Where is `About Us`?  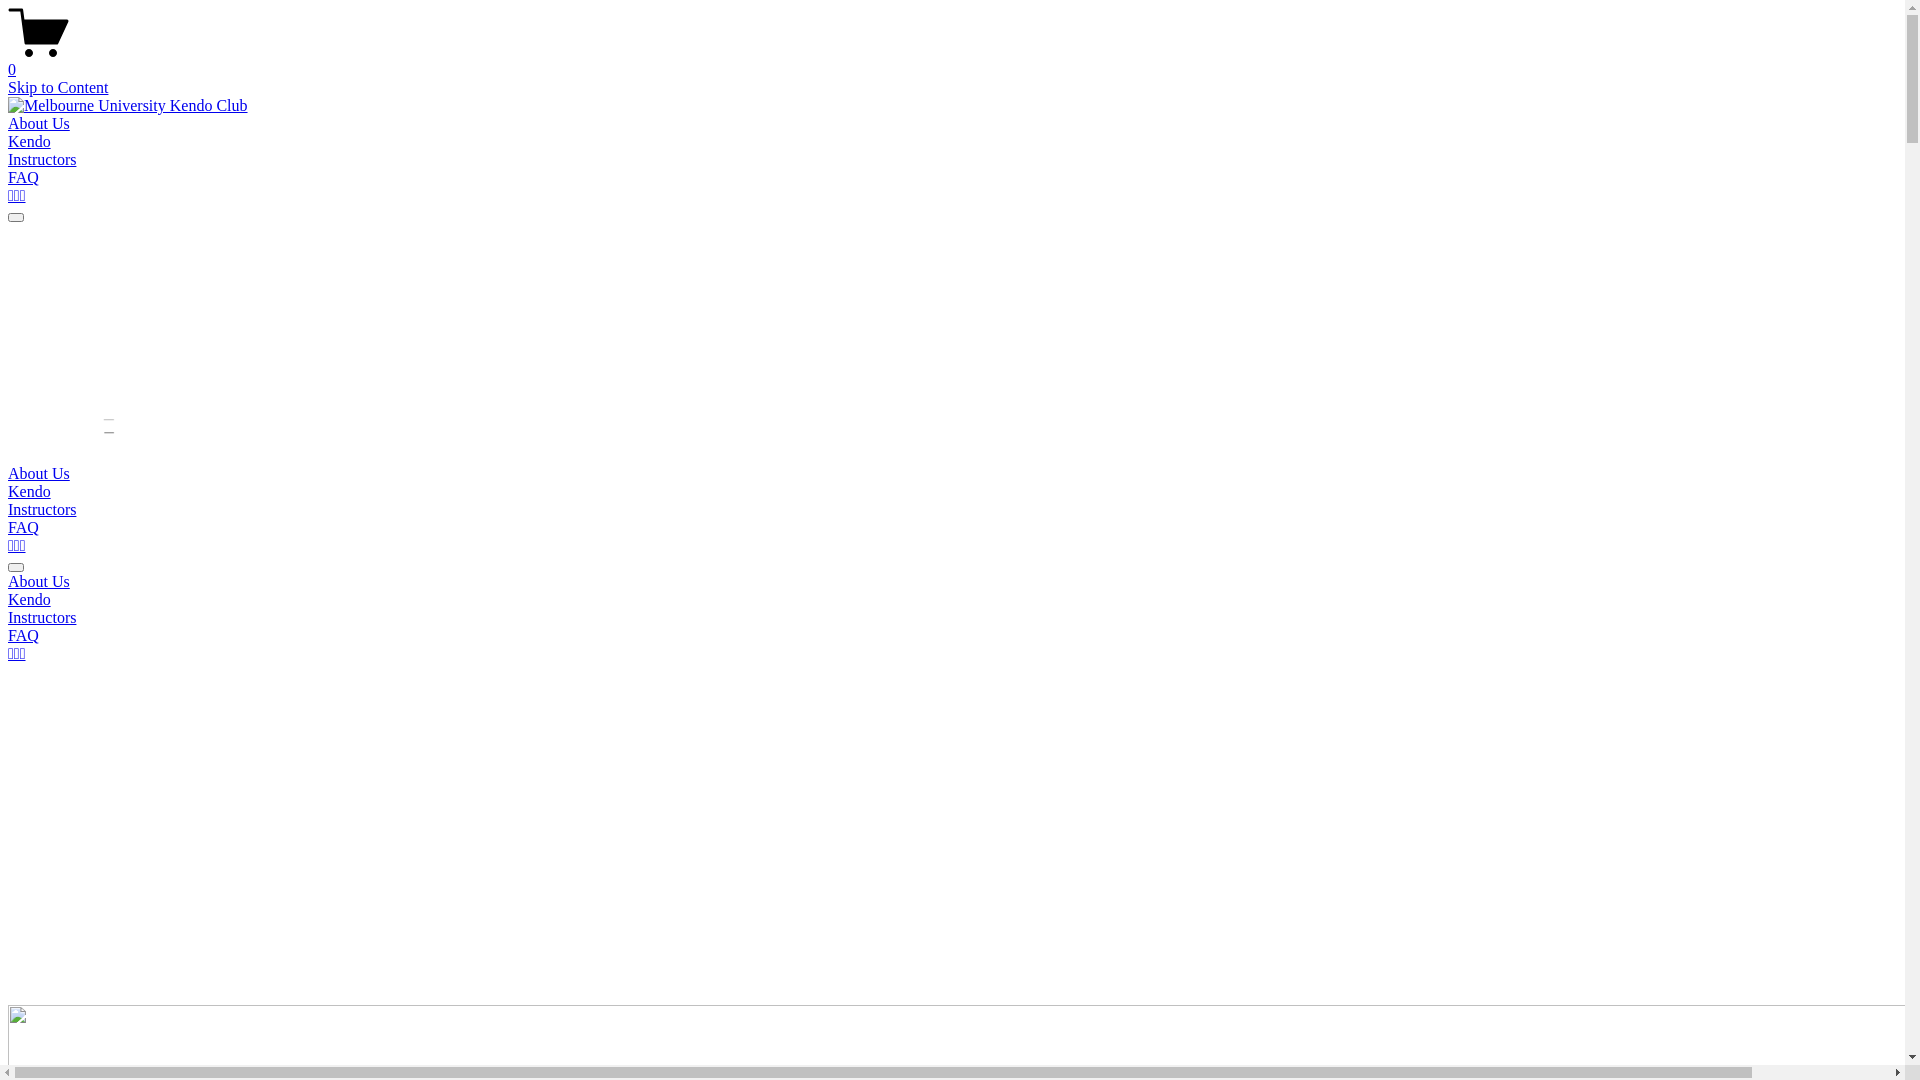
About Us is located at coordinates (952, 582).